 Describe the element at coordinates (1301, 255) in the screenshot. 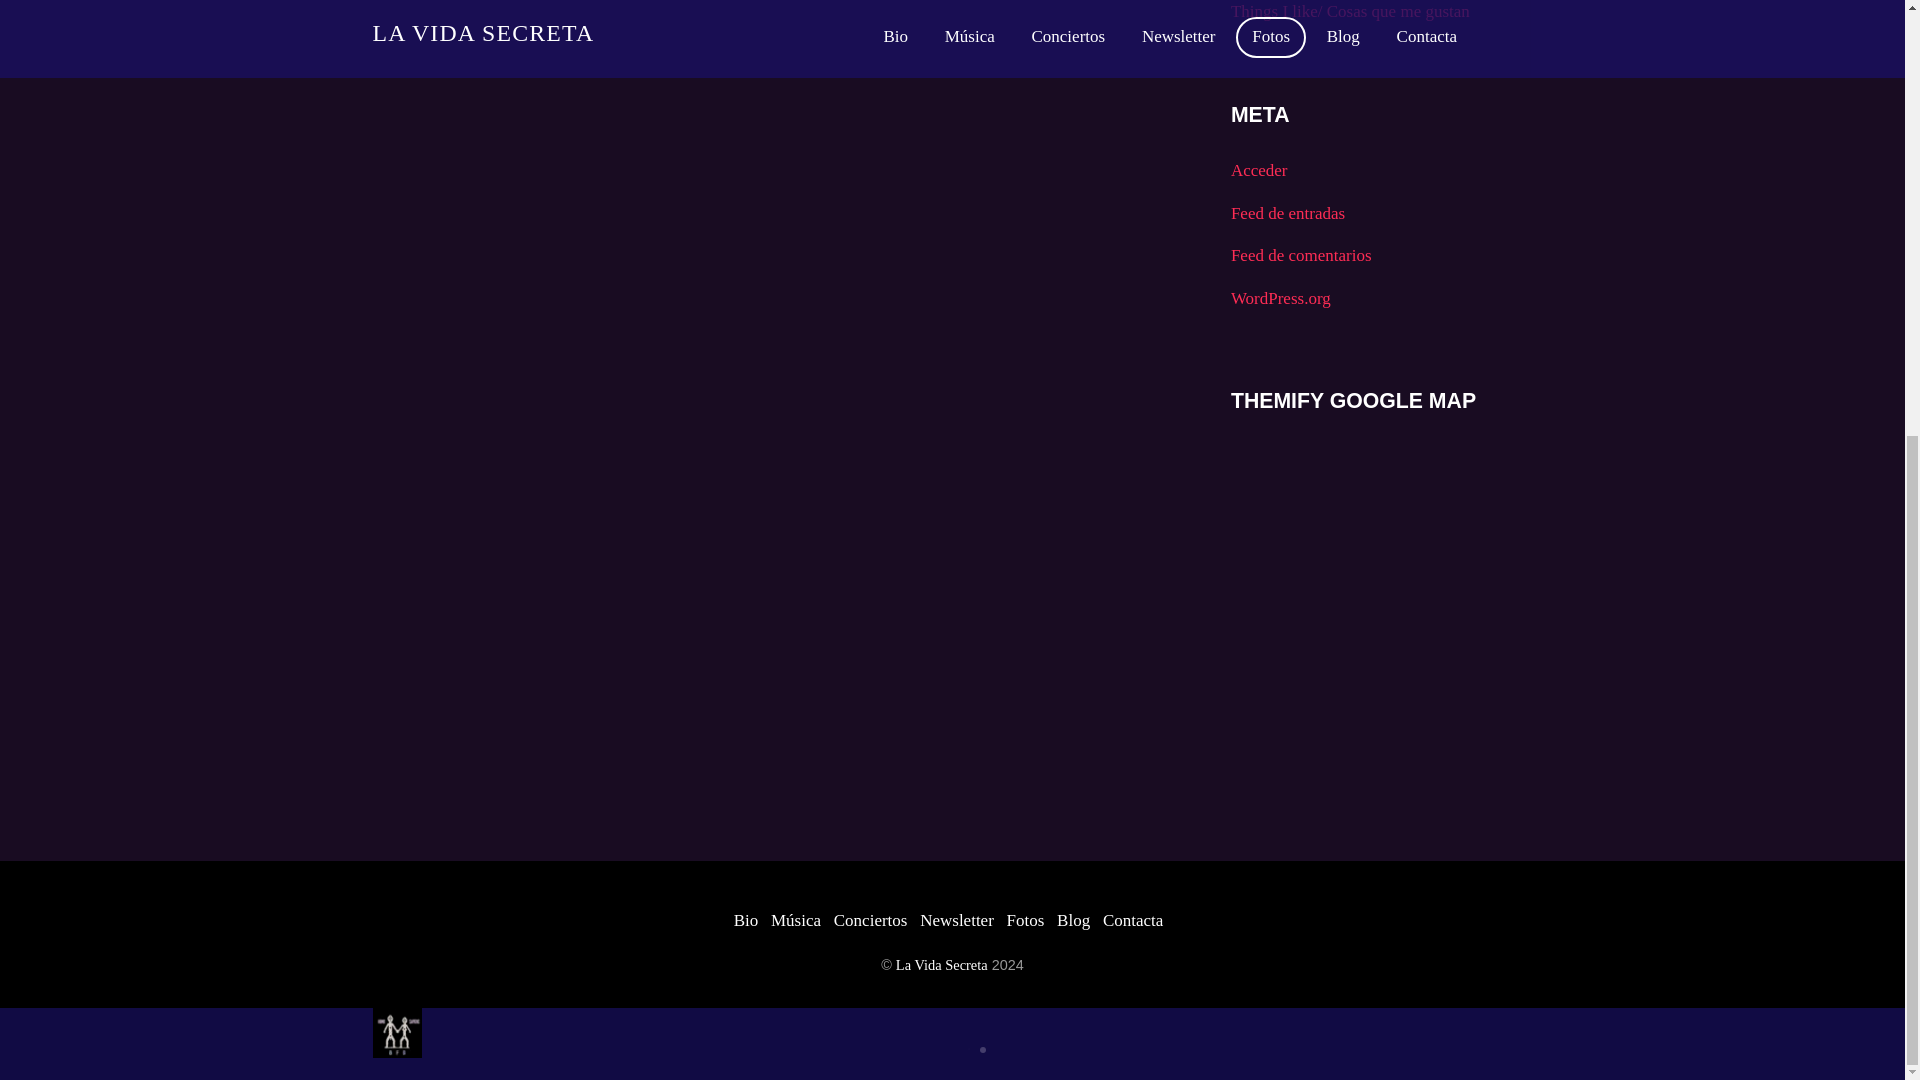

I see `Feed de comentarios` at that location.